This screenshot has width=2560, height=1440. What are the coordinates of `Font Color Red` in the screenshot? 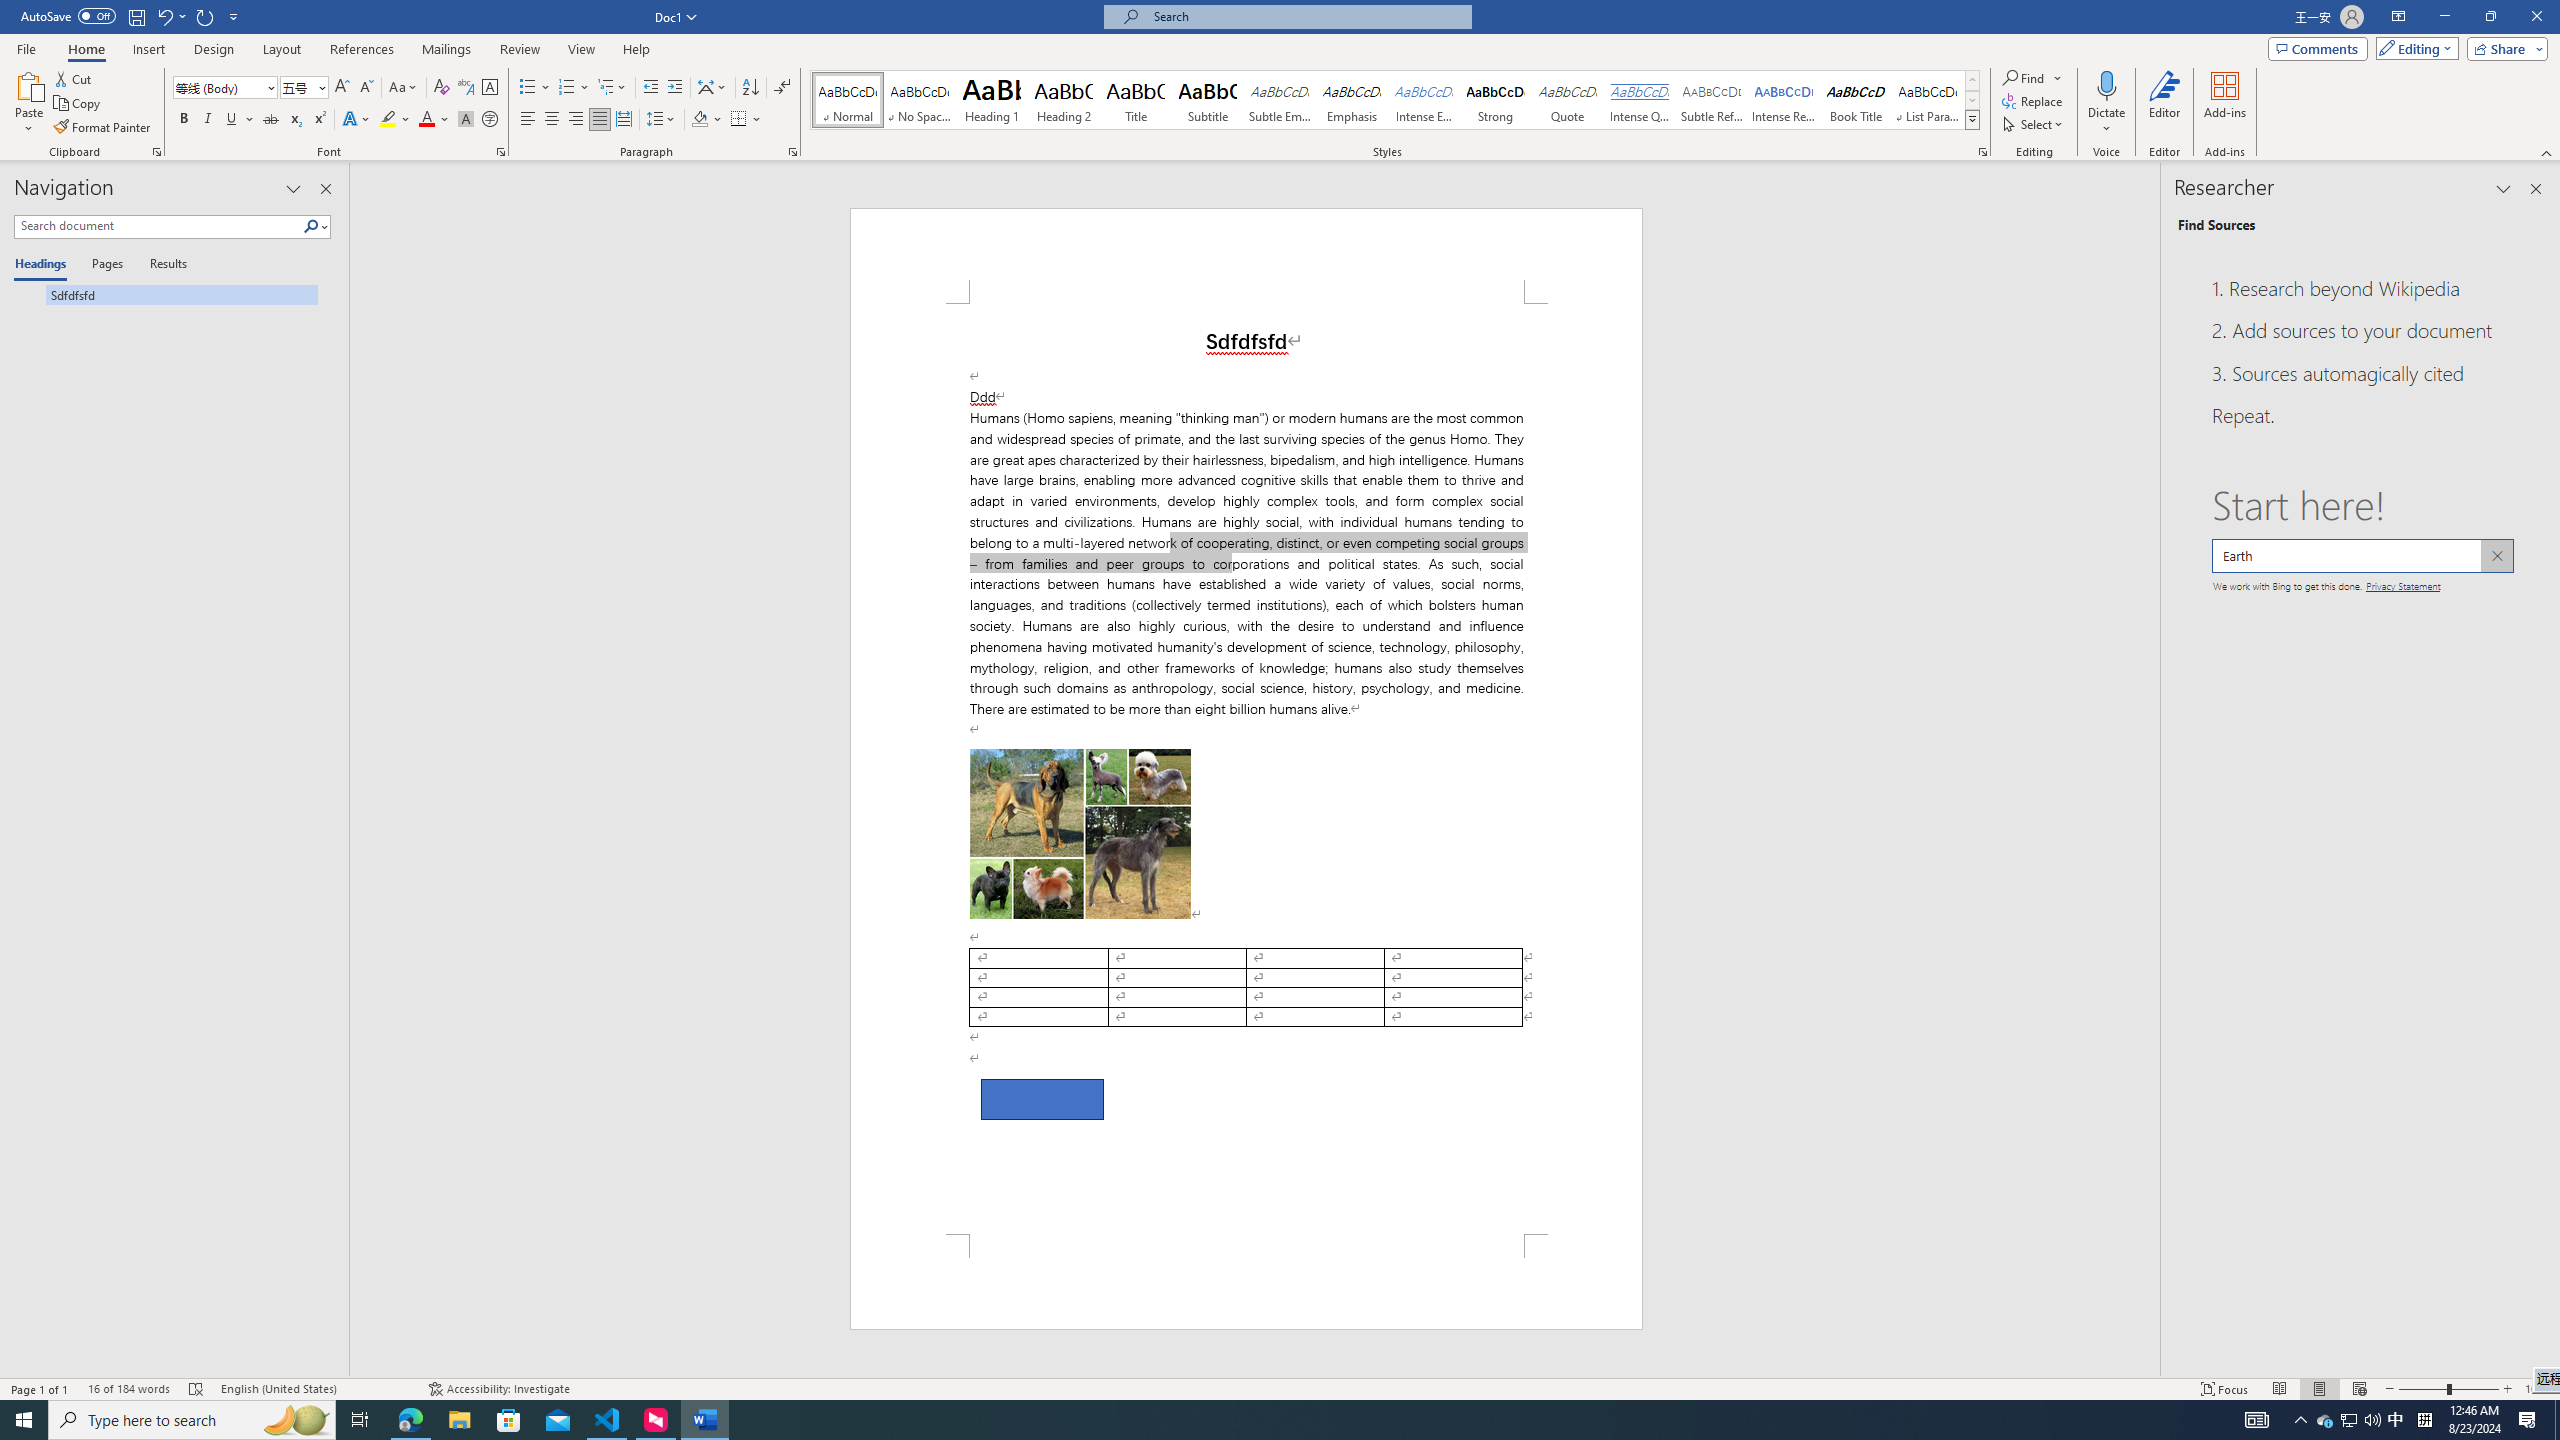 It's located at (426, 120).